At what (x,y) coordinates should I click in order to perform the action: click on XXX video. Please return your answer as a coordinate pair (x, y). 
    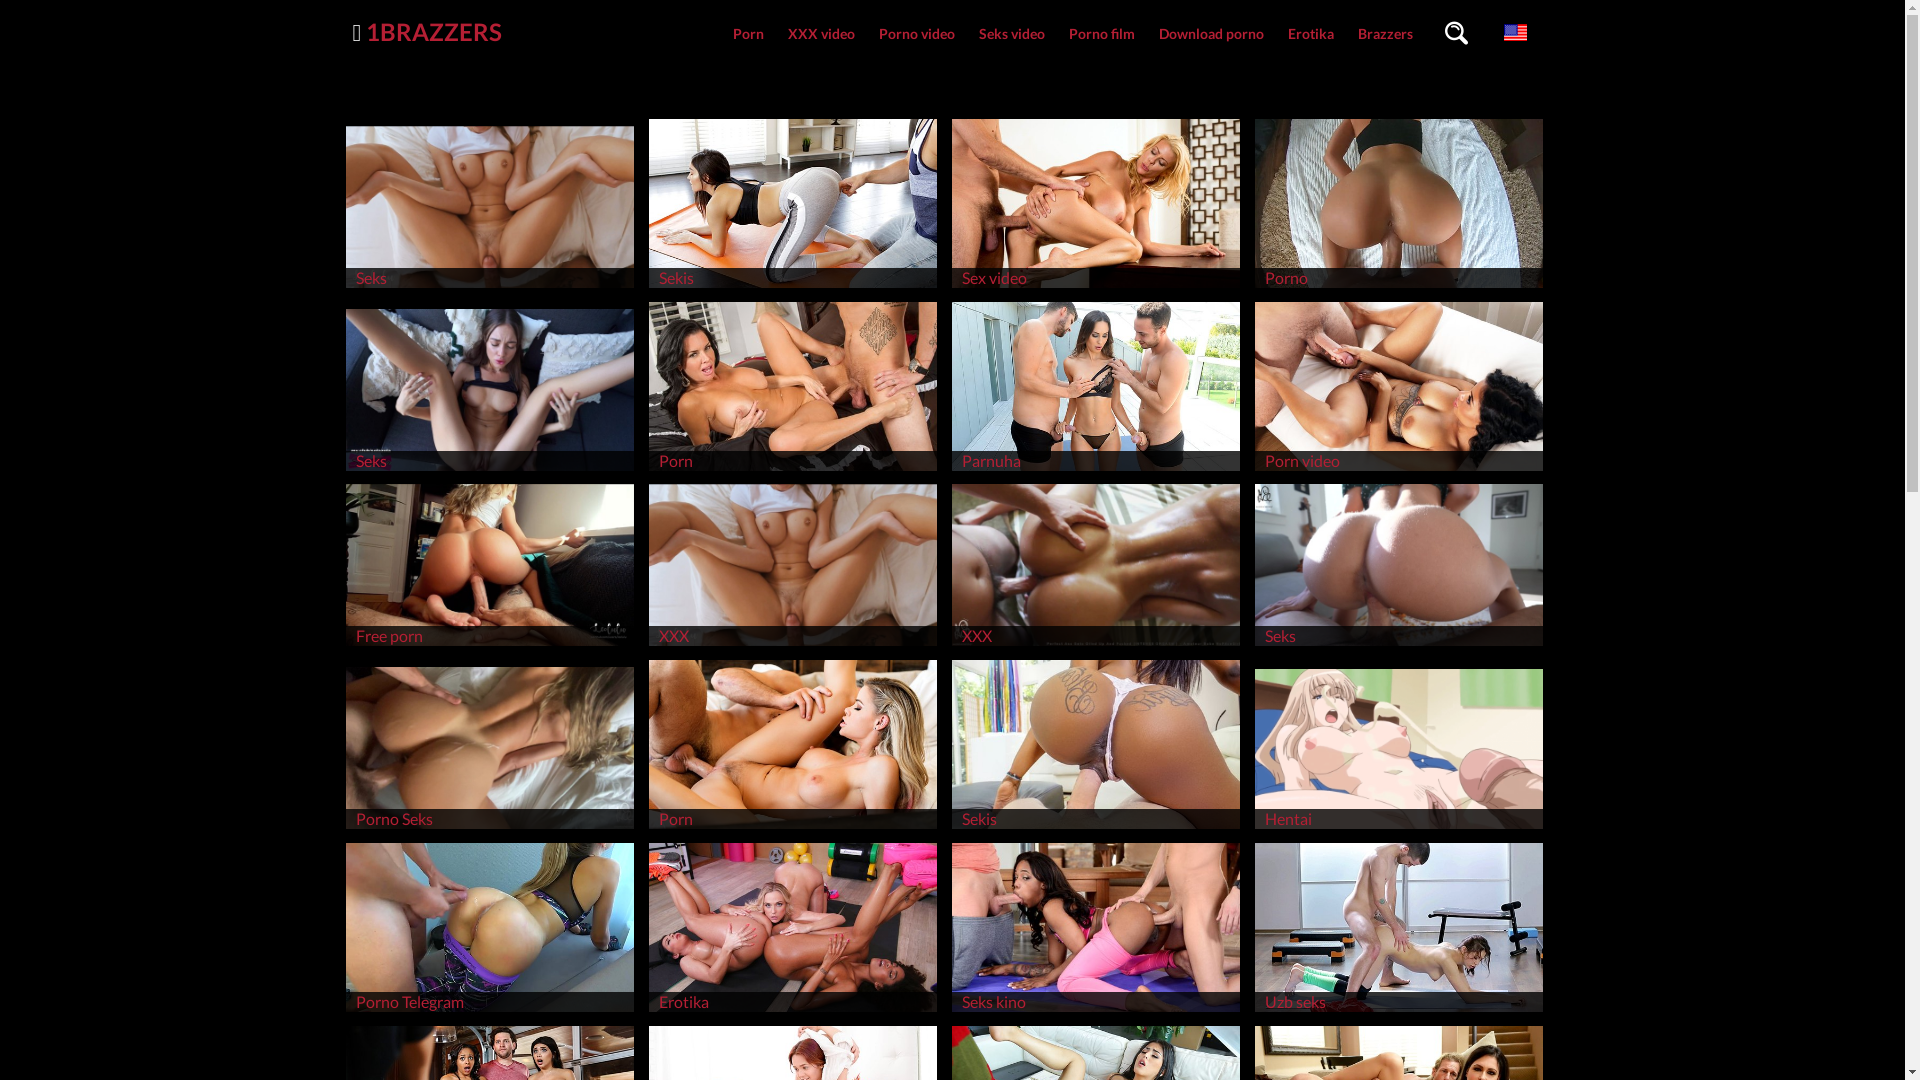
    Looking at the image, I should click on (822, 34).